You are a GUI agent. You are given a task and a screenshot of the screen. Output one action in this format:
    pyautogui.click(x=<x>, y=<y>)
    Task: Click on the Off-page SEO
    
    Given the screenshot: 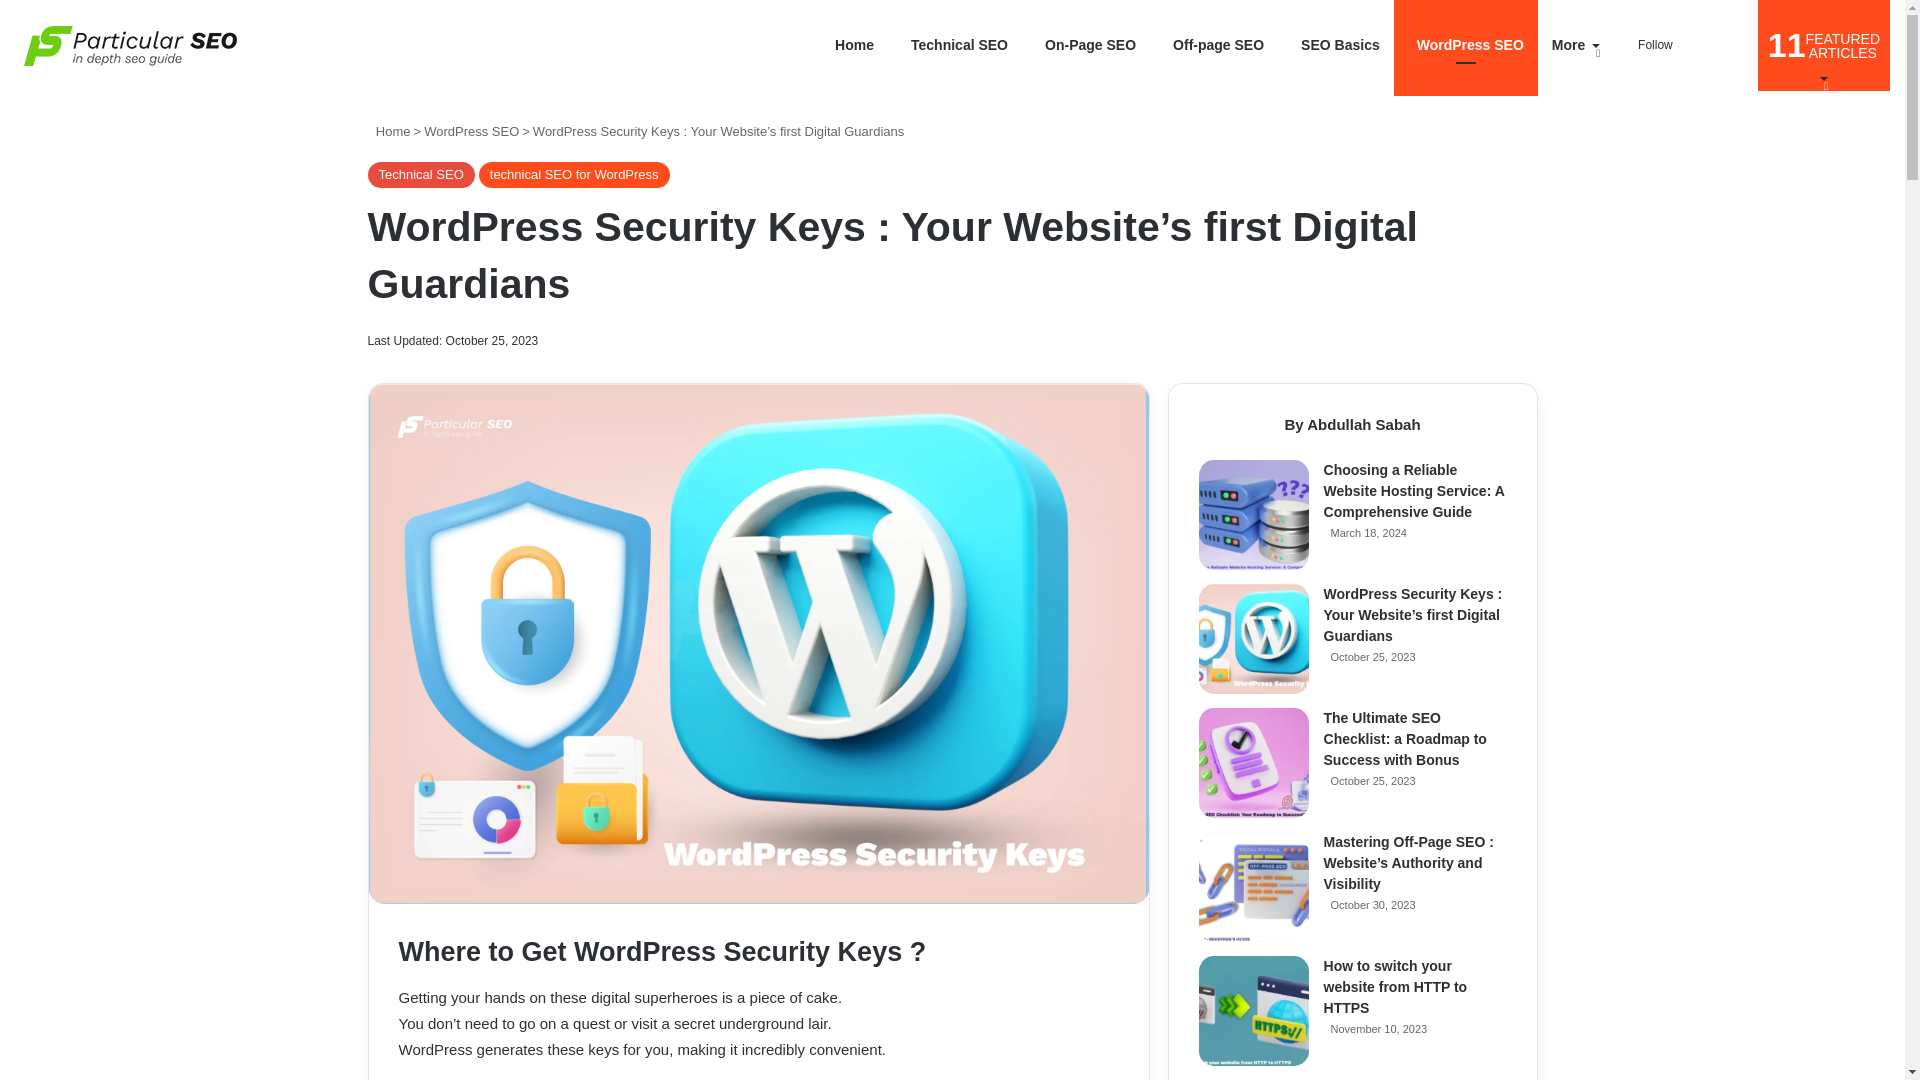 What is the action you would take?
    pyautogui.click(x=1214, y=45)
    